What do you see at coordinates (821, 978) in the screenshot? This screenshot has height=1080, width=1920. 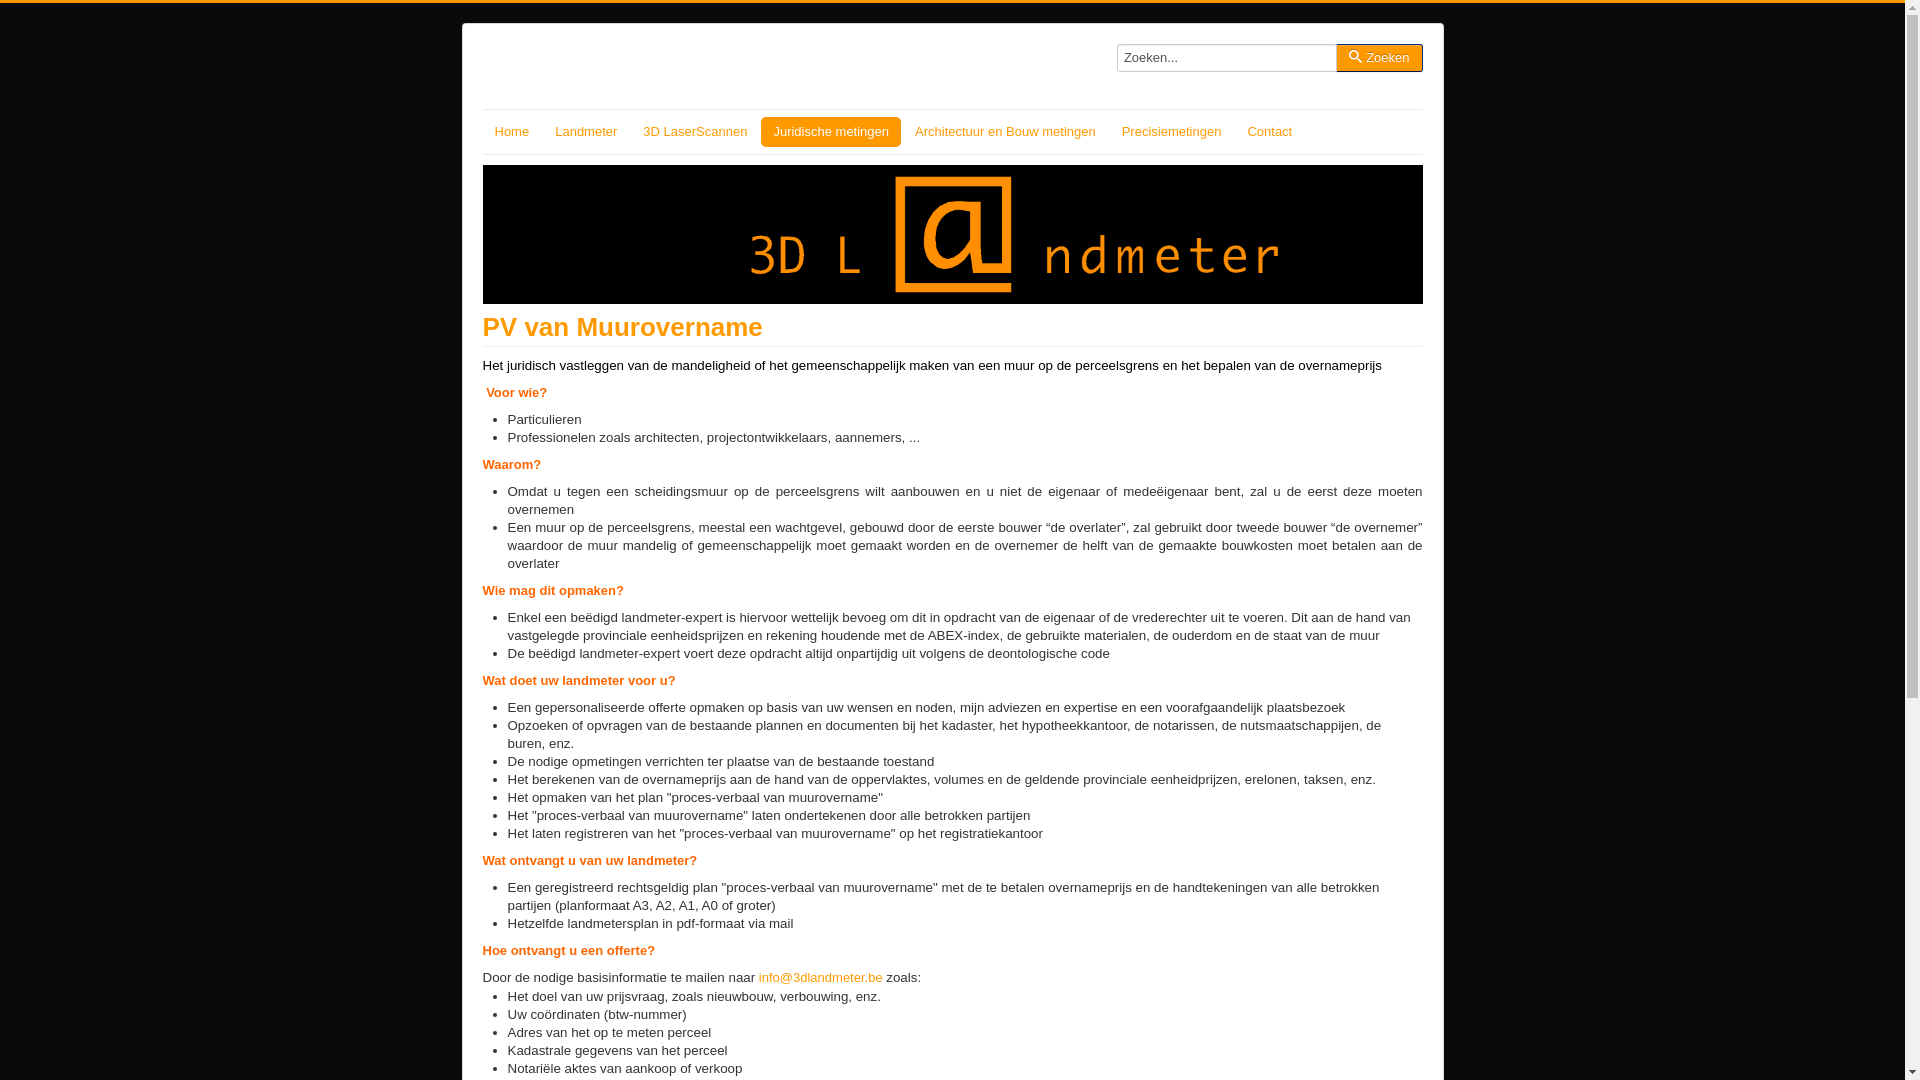 I see `info@3dlandmeter.be` at bounding box center [821, 978].